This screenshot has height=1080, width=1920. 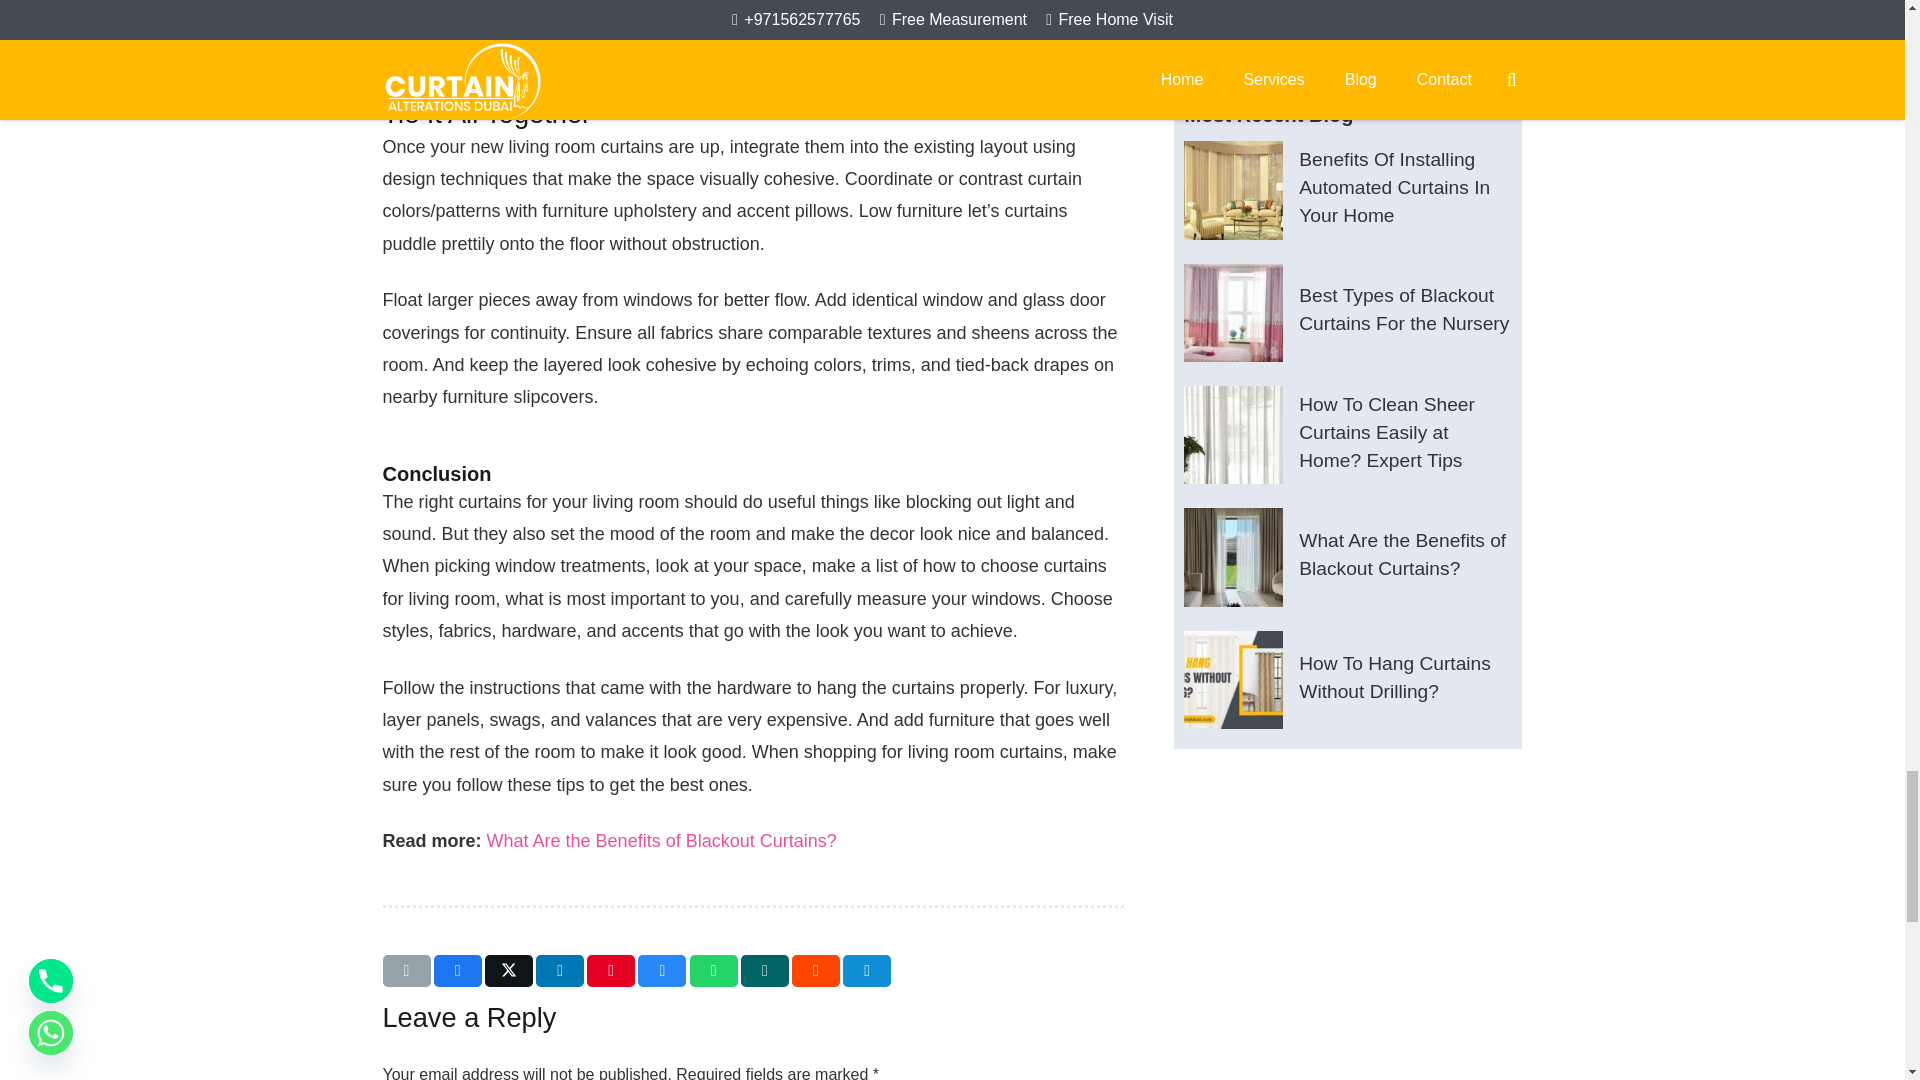 What do you see at coordinates (611, 970) in the screenshot?
I see `Pin this` at bounding box center [611, 970].